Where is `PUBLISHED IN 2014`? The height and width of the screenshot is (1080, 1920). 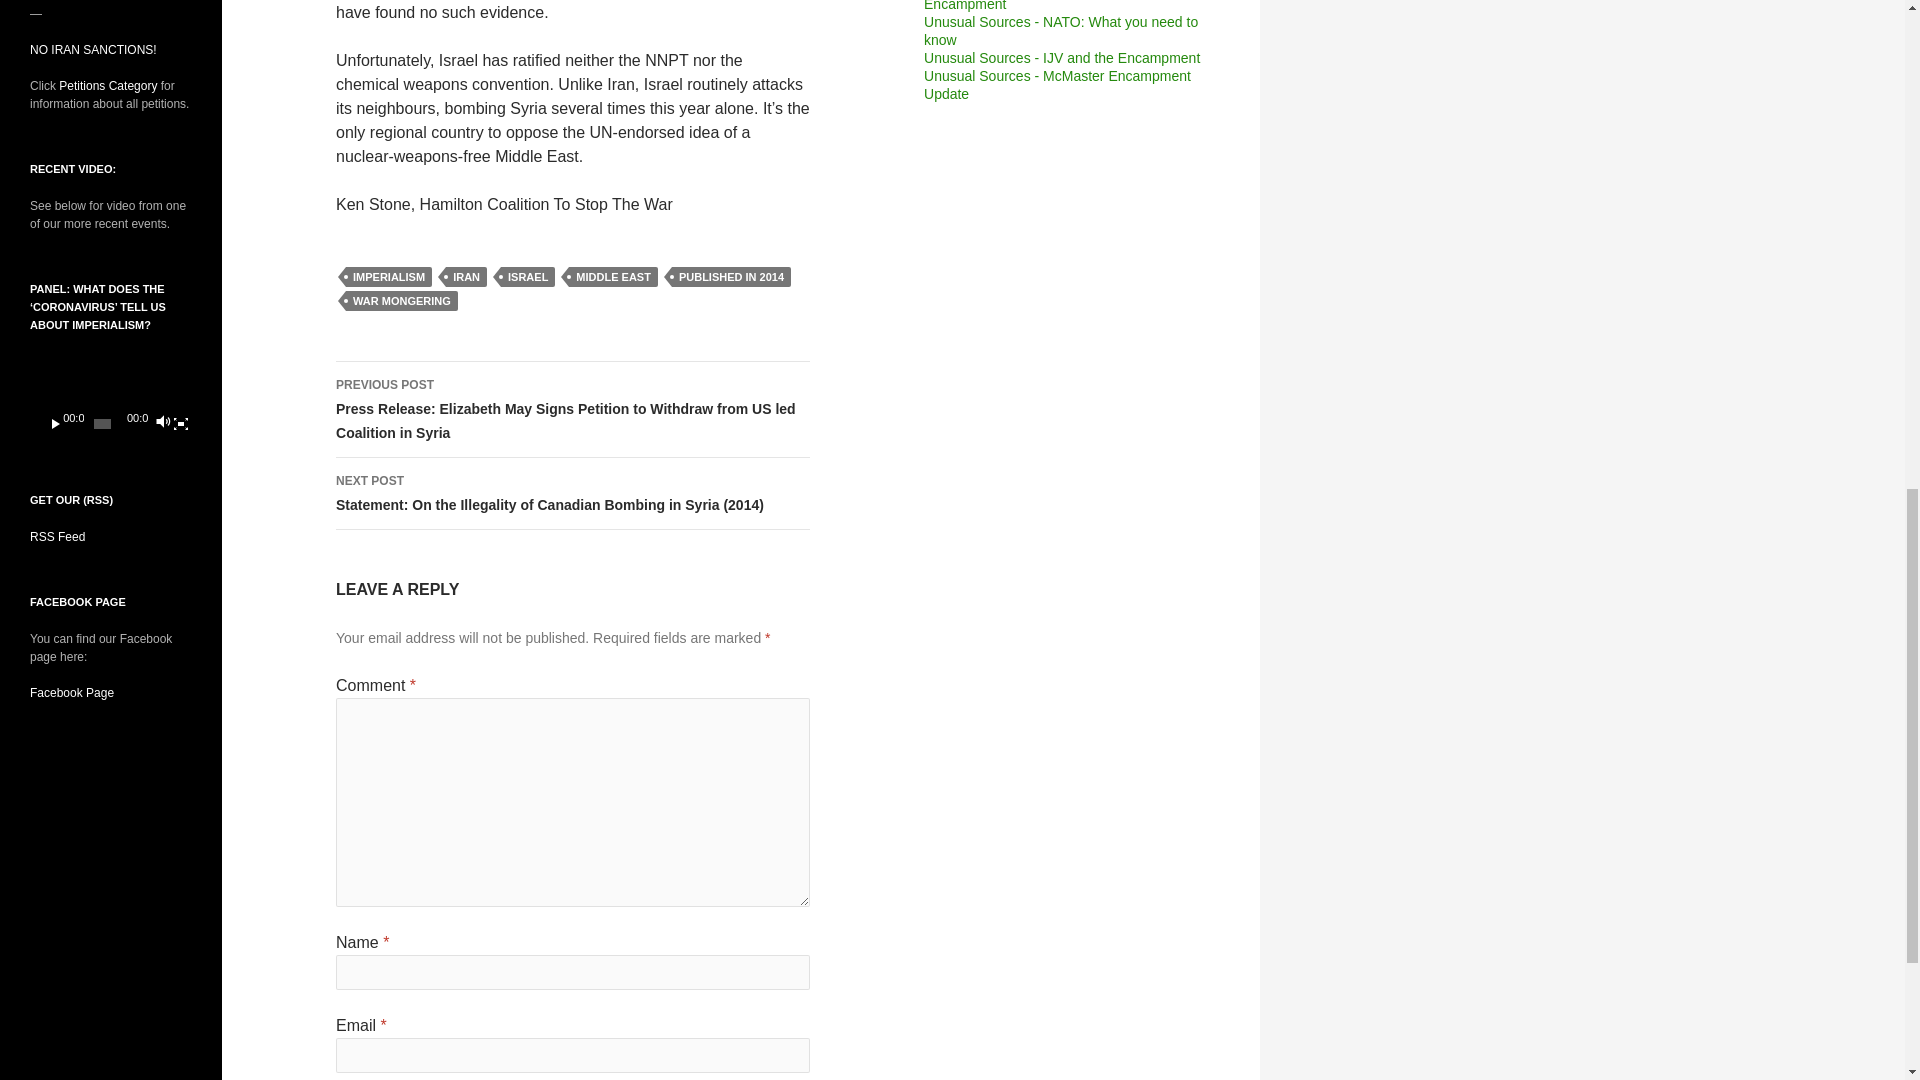
PUBLISHED IN 2014 is located at coordinates (732, 276).